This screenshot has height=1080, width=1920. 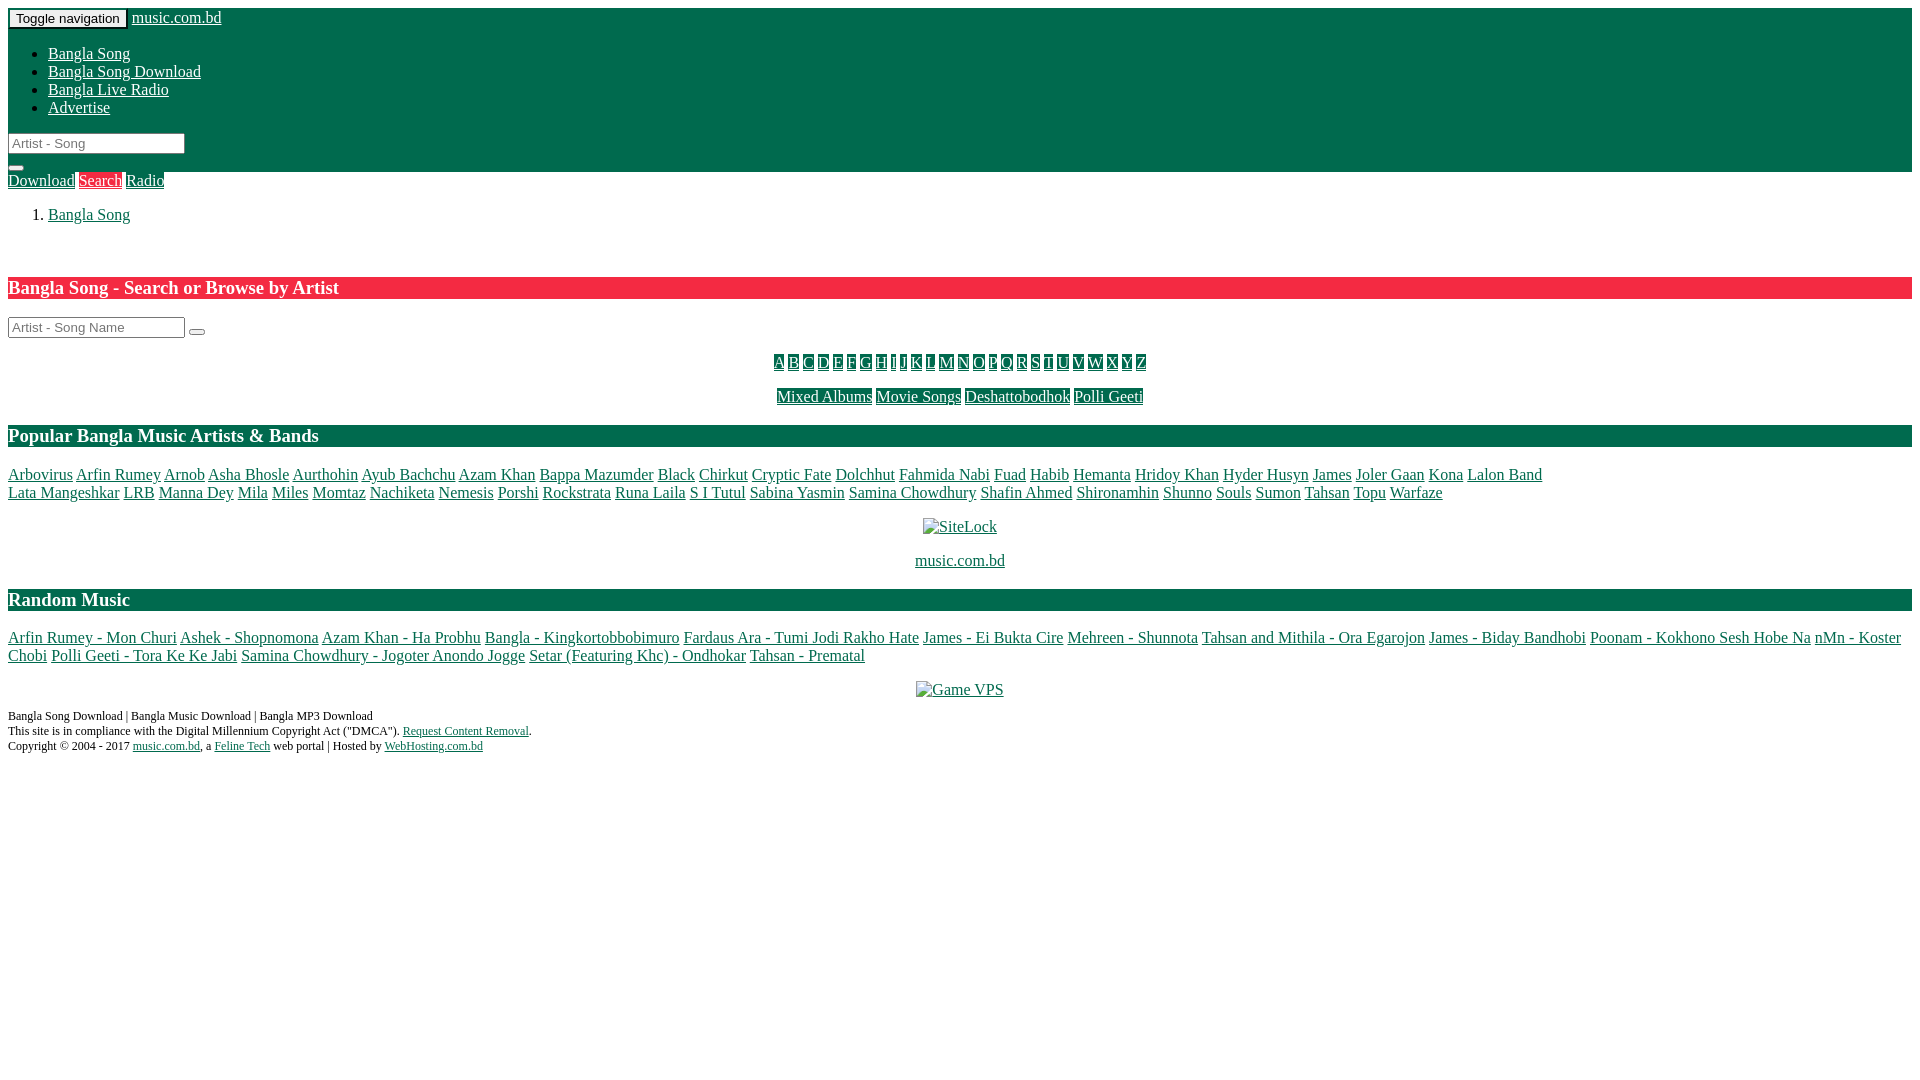 I want to click on I, so click(x=894, y=362).